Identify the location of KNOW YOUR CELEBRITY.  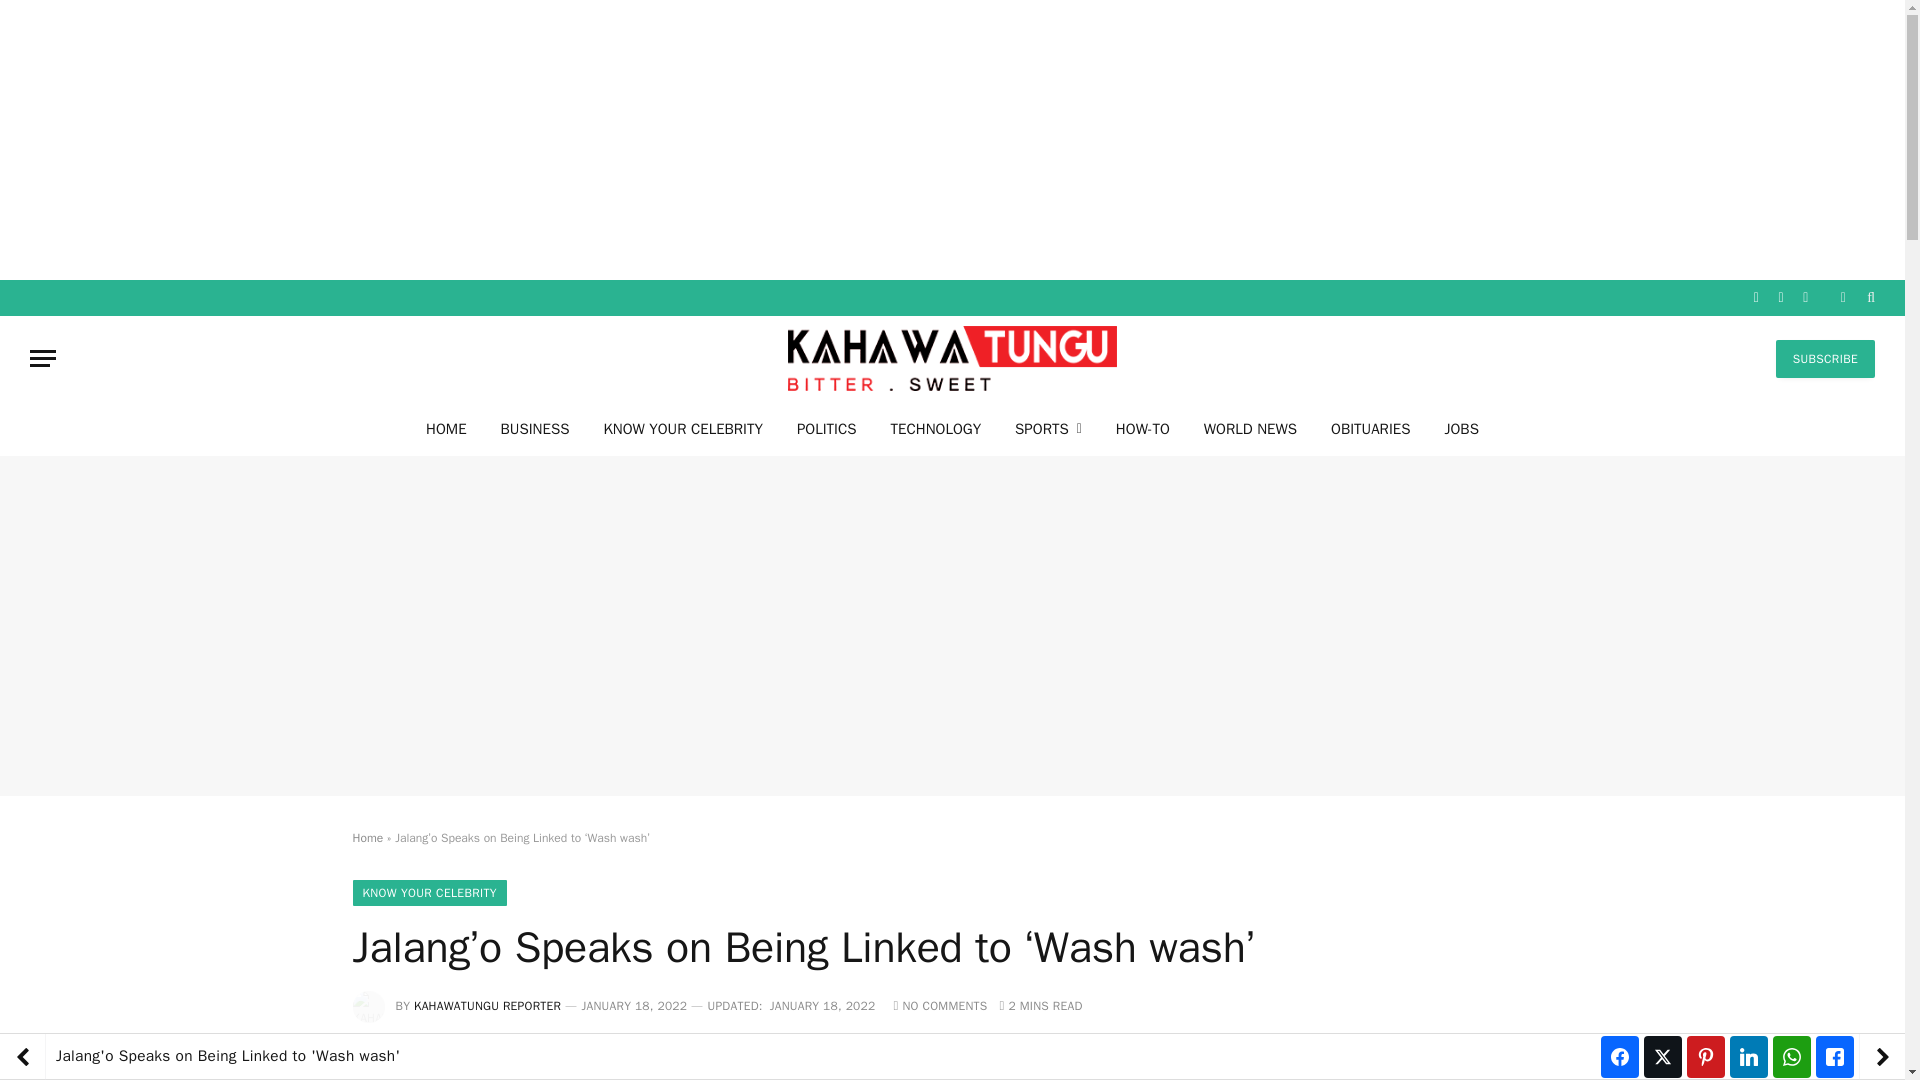
(682, 428).